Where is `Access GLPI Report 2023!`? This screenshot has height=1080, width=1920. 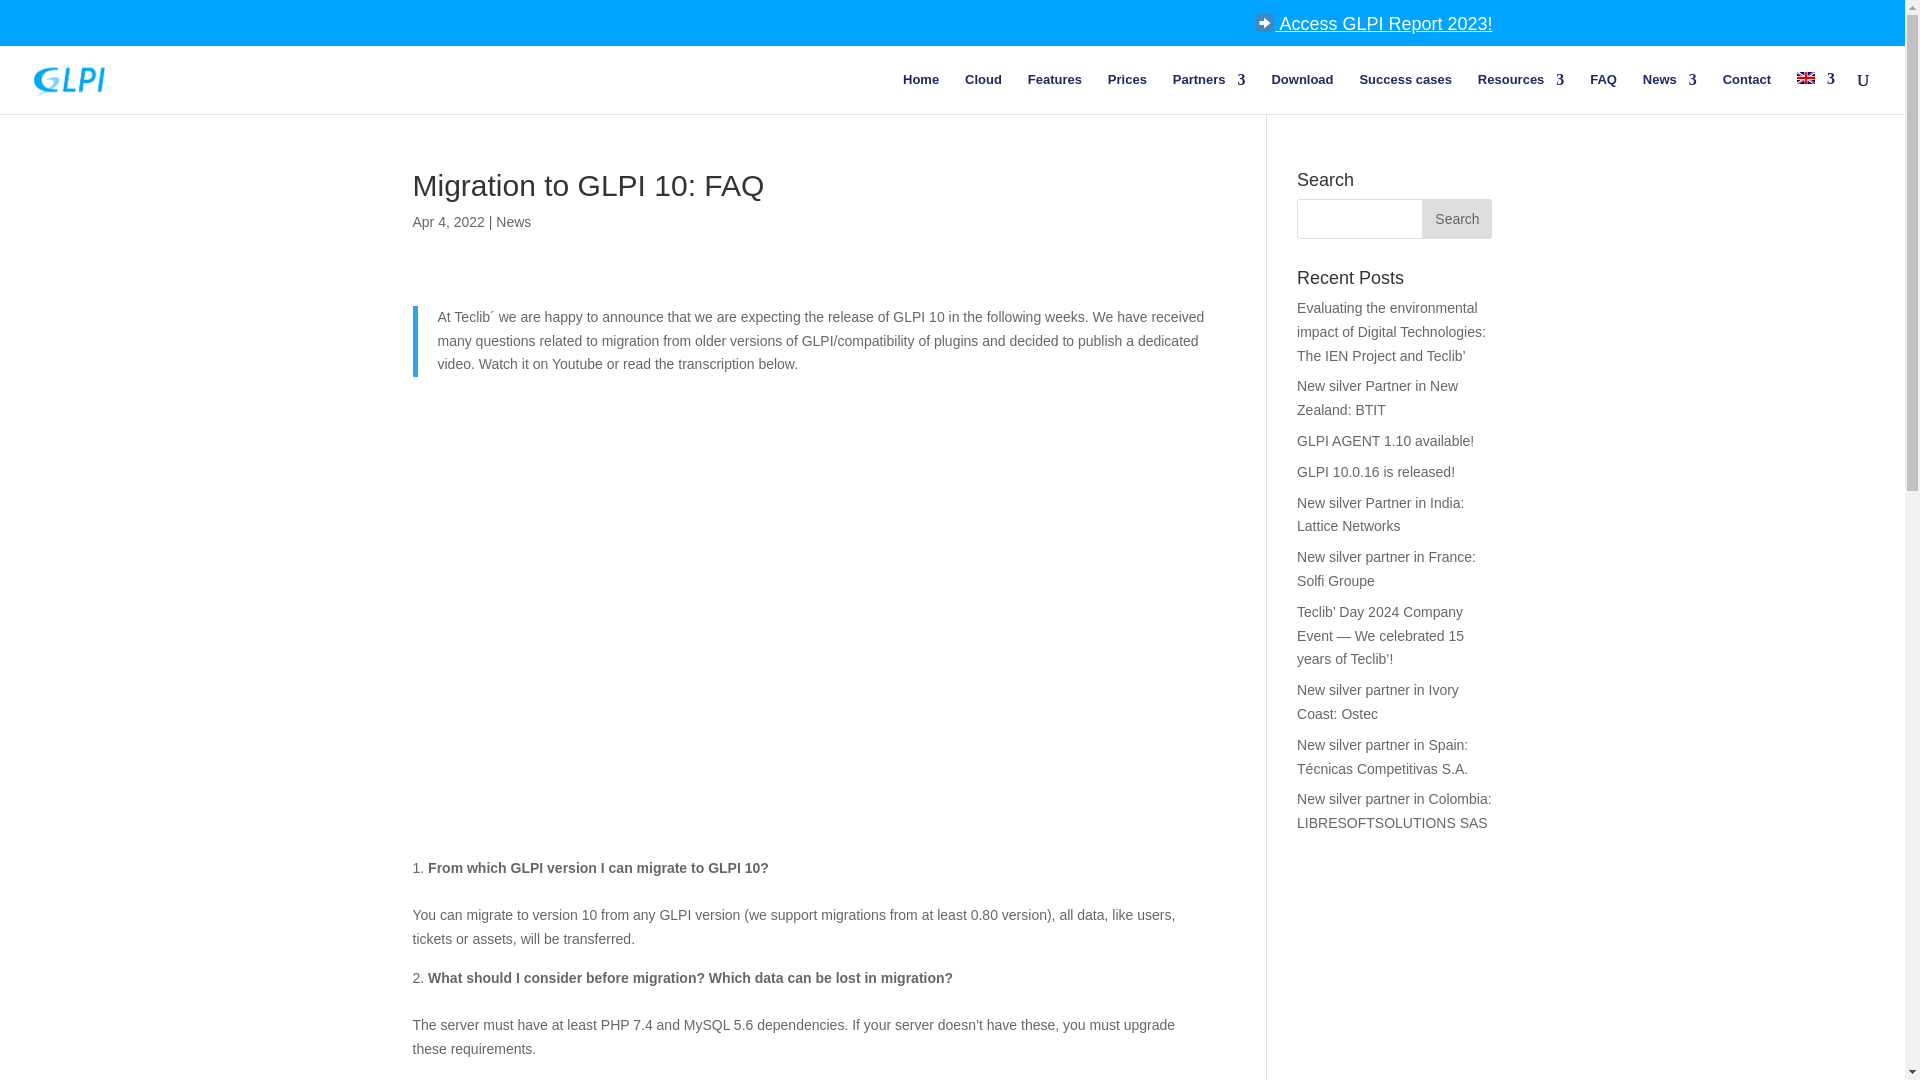 Access GLPI Report 2023! is located at coordinates (1374, 30).